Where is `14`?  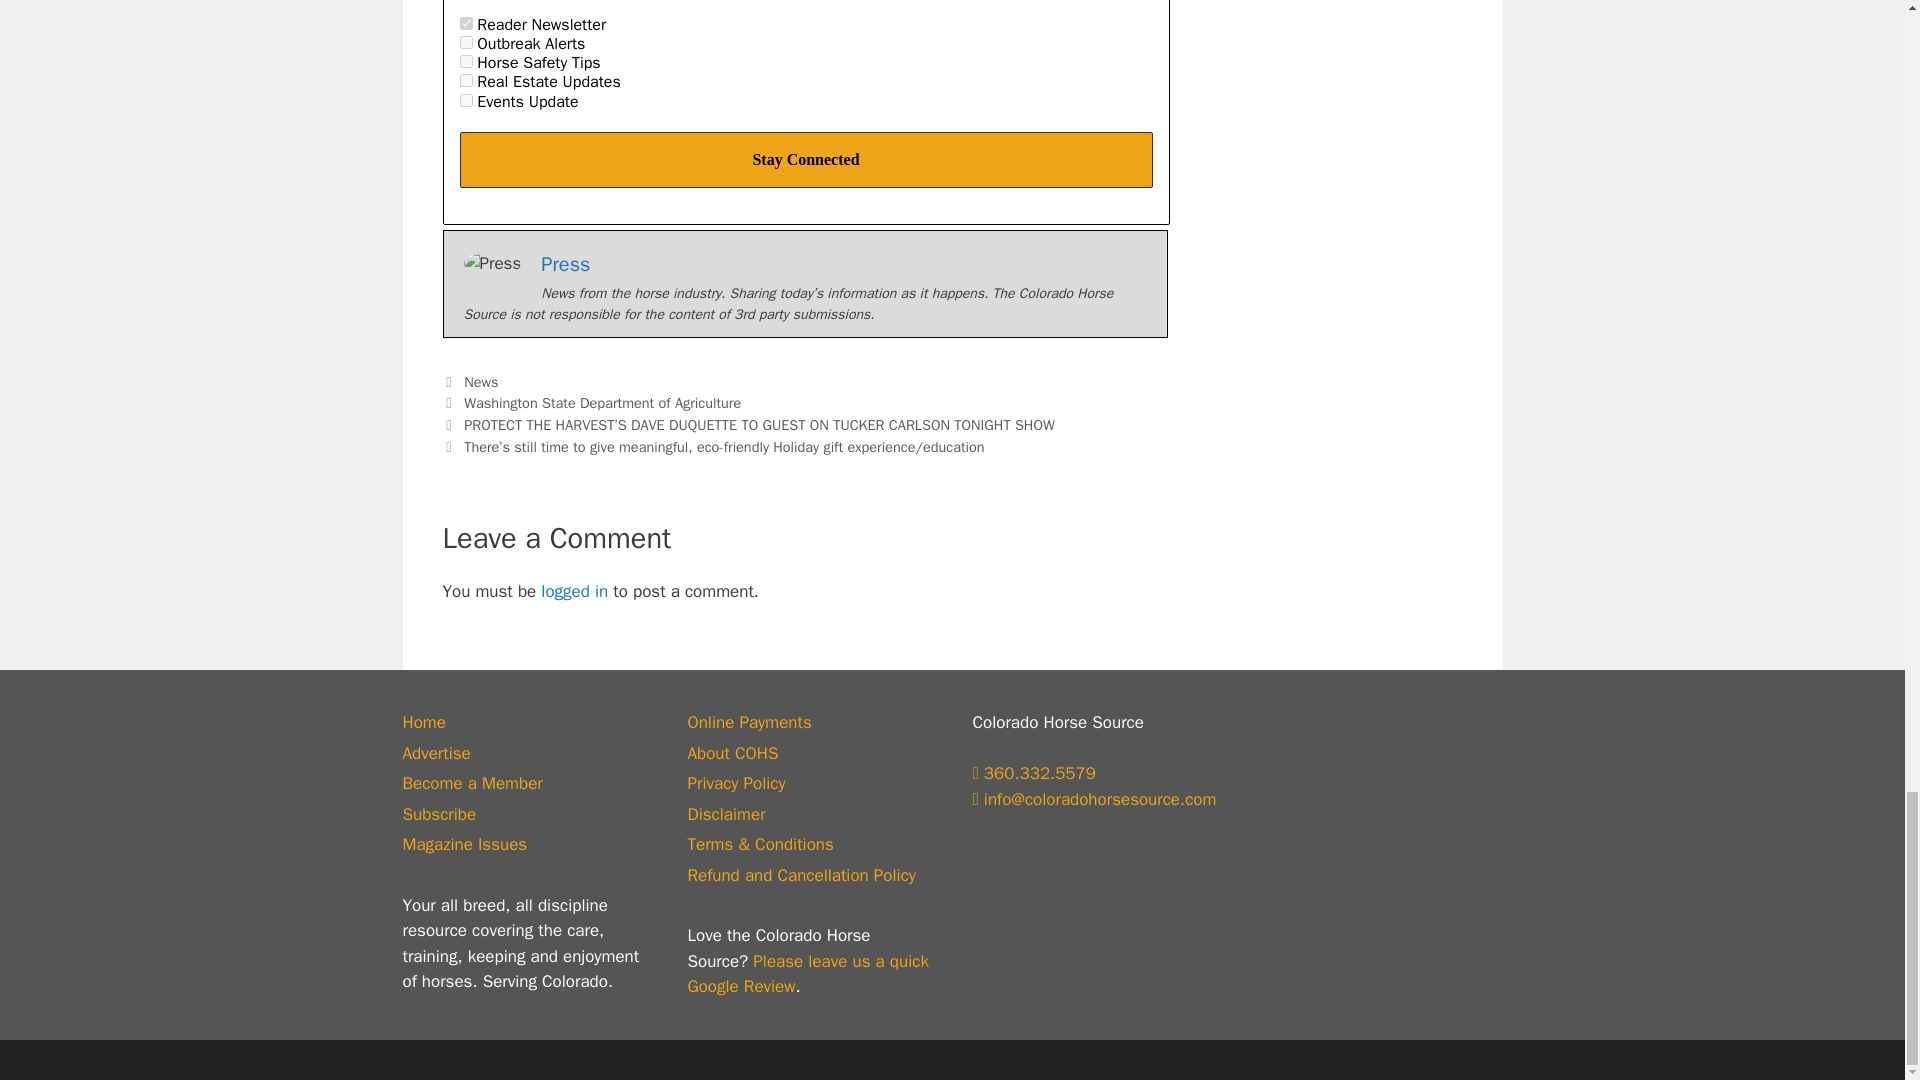 14 is located at coordinates (466, 62).